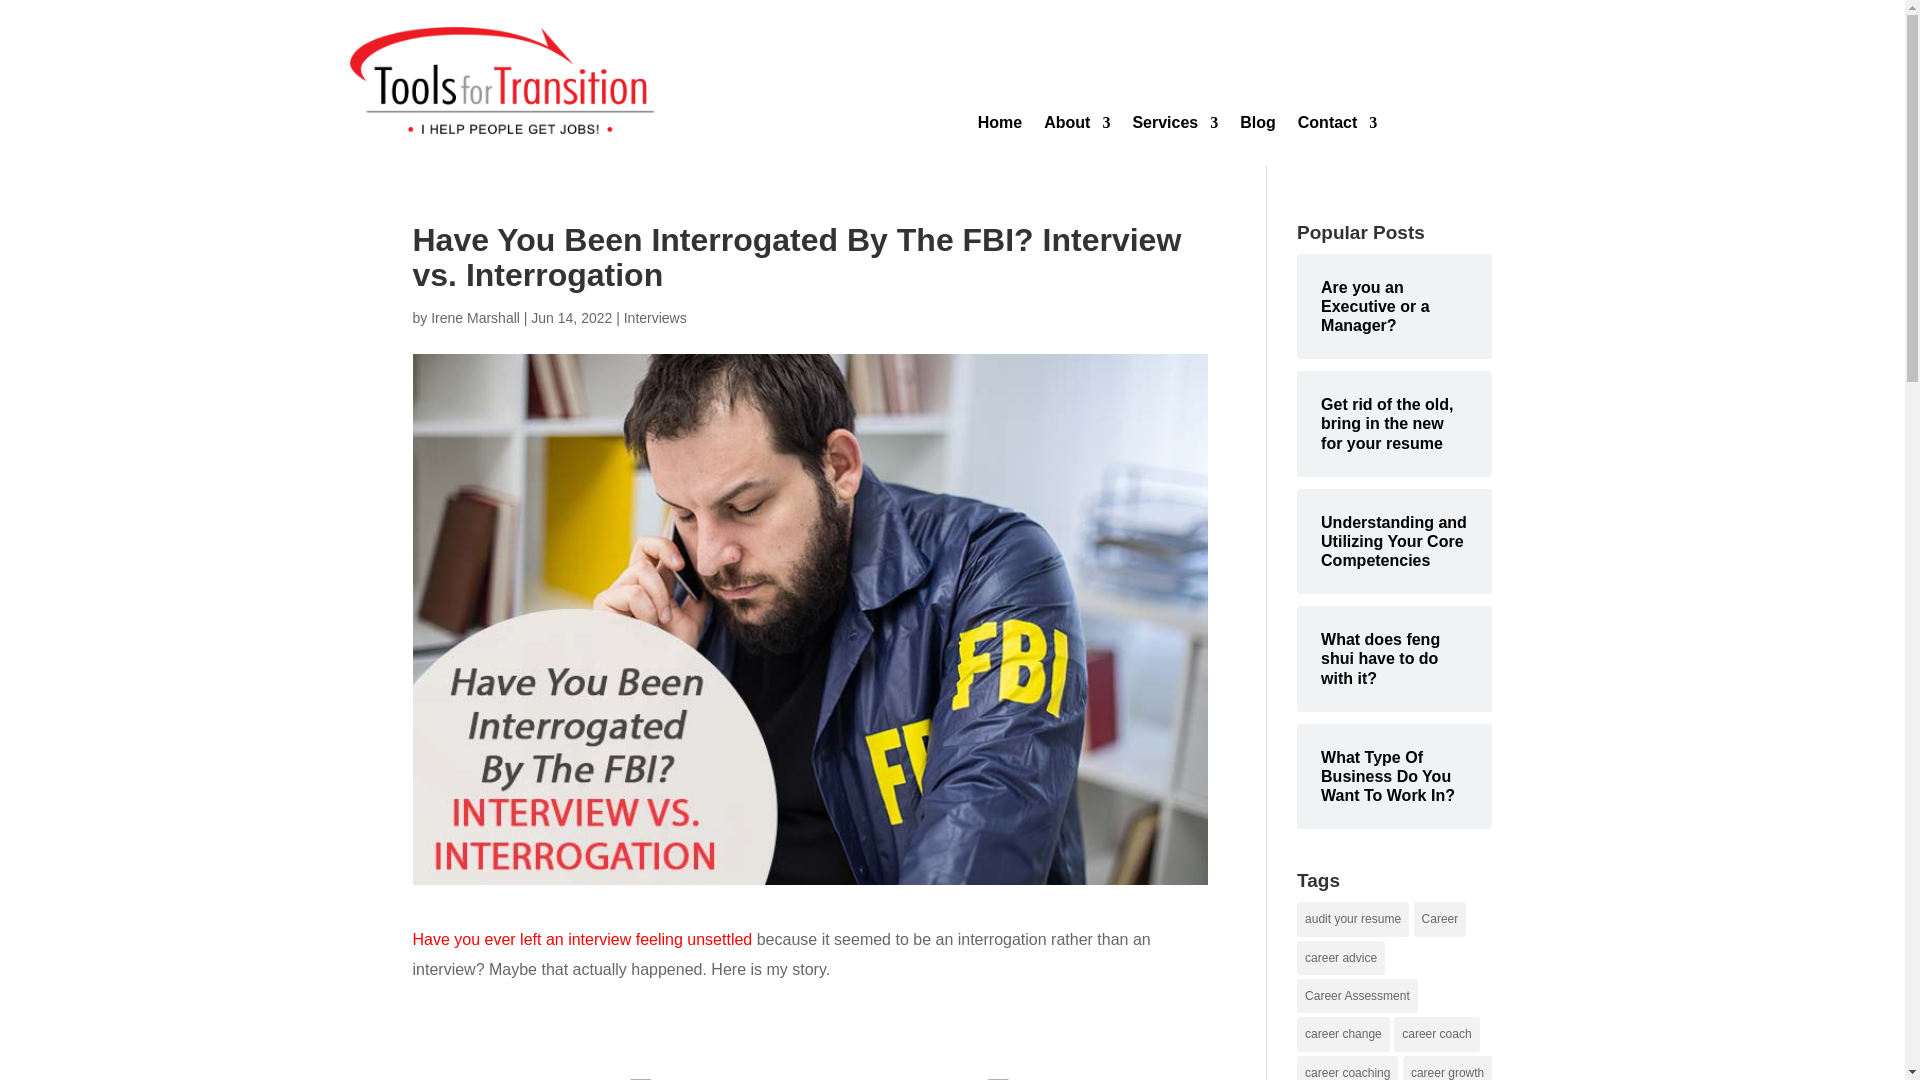 This screenshot has height=1080, width=1920. What do you see at coordinates (1258, 126) in the screenshot?
I see `Blog` at bounding box center [1258, 126].